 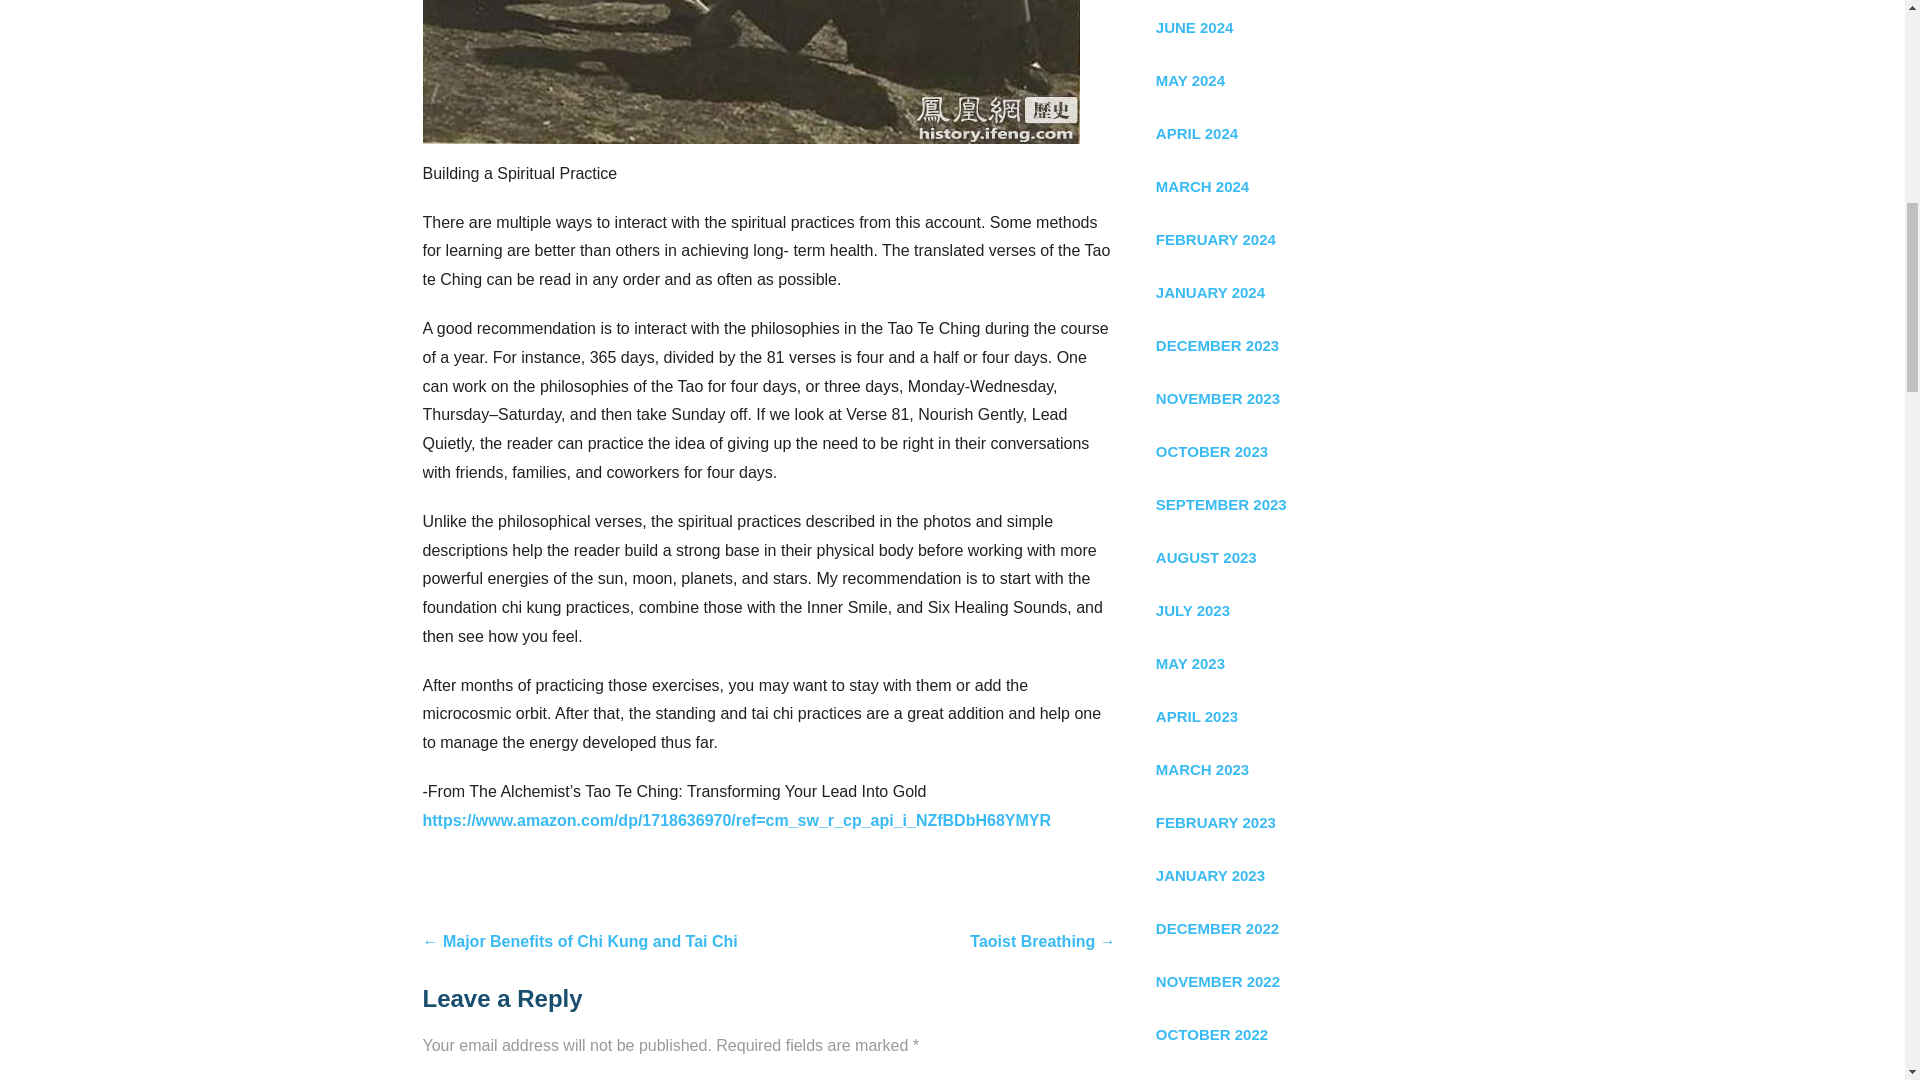 What do you see at coordinates (1318, 28) in the screenshot?
I see `JUNE 2024` at bounding box center [1318, 28].